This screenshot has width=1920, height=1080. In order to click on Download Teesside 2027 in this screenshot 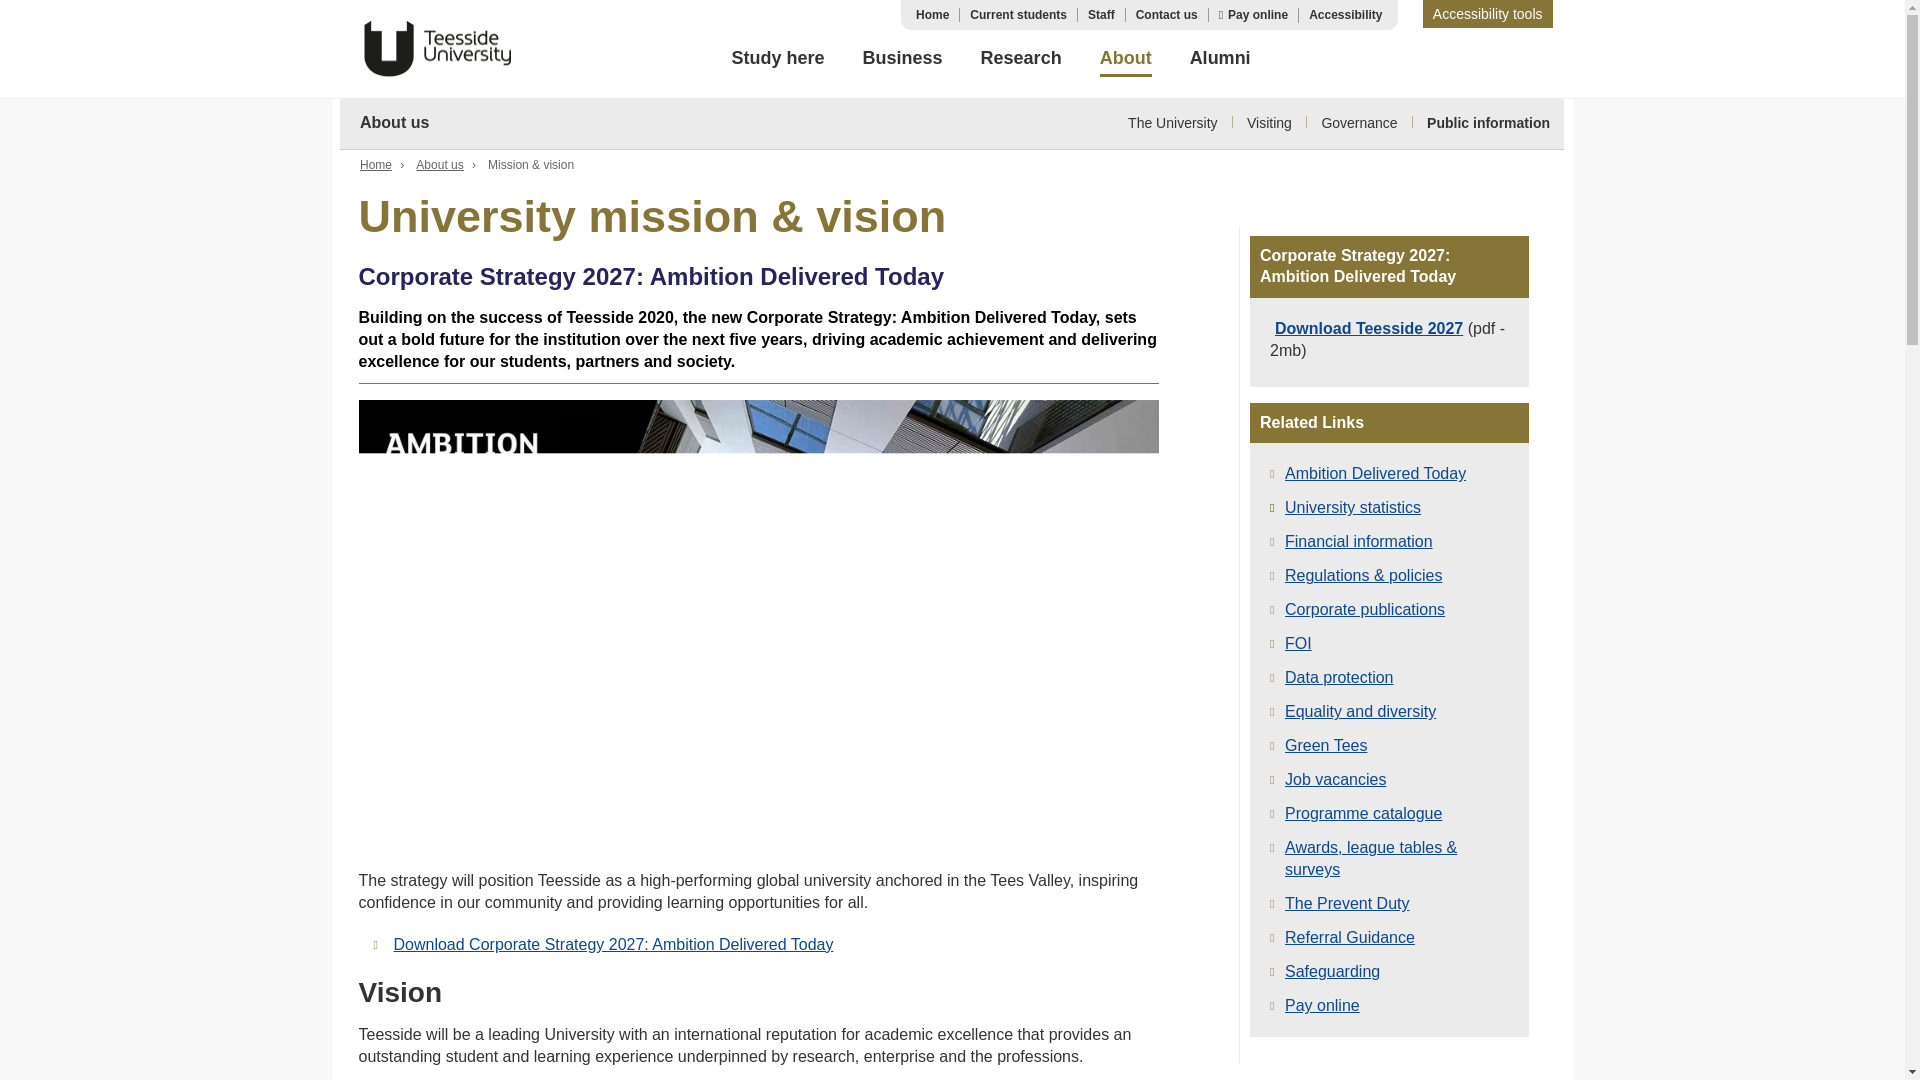, I will do `click(757, 633)`.